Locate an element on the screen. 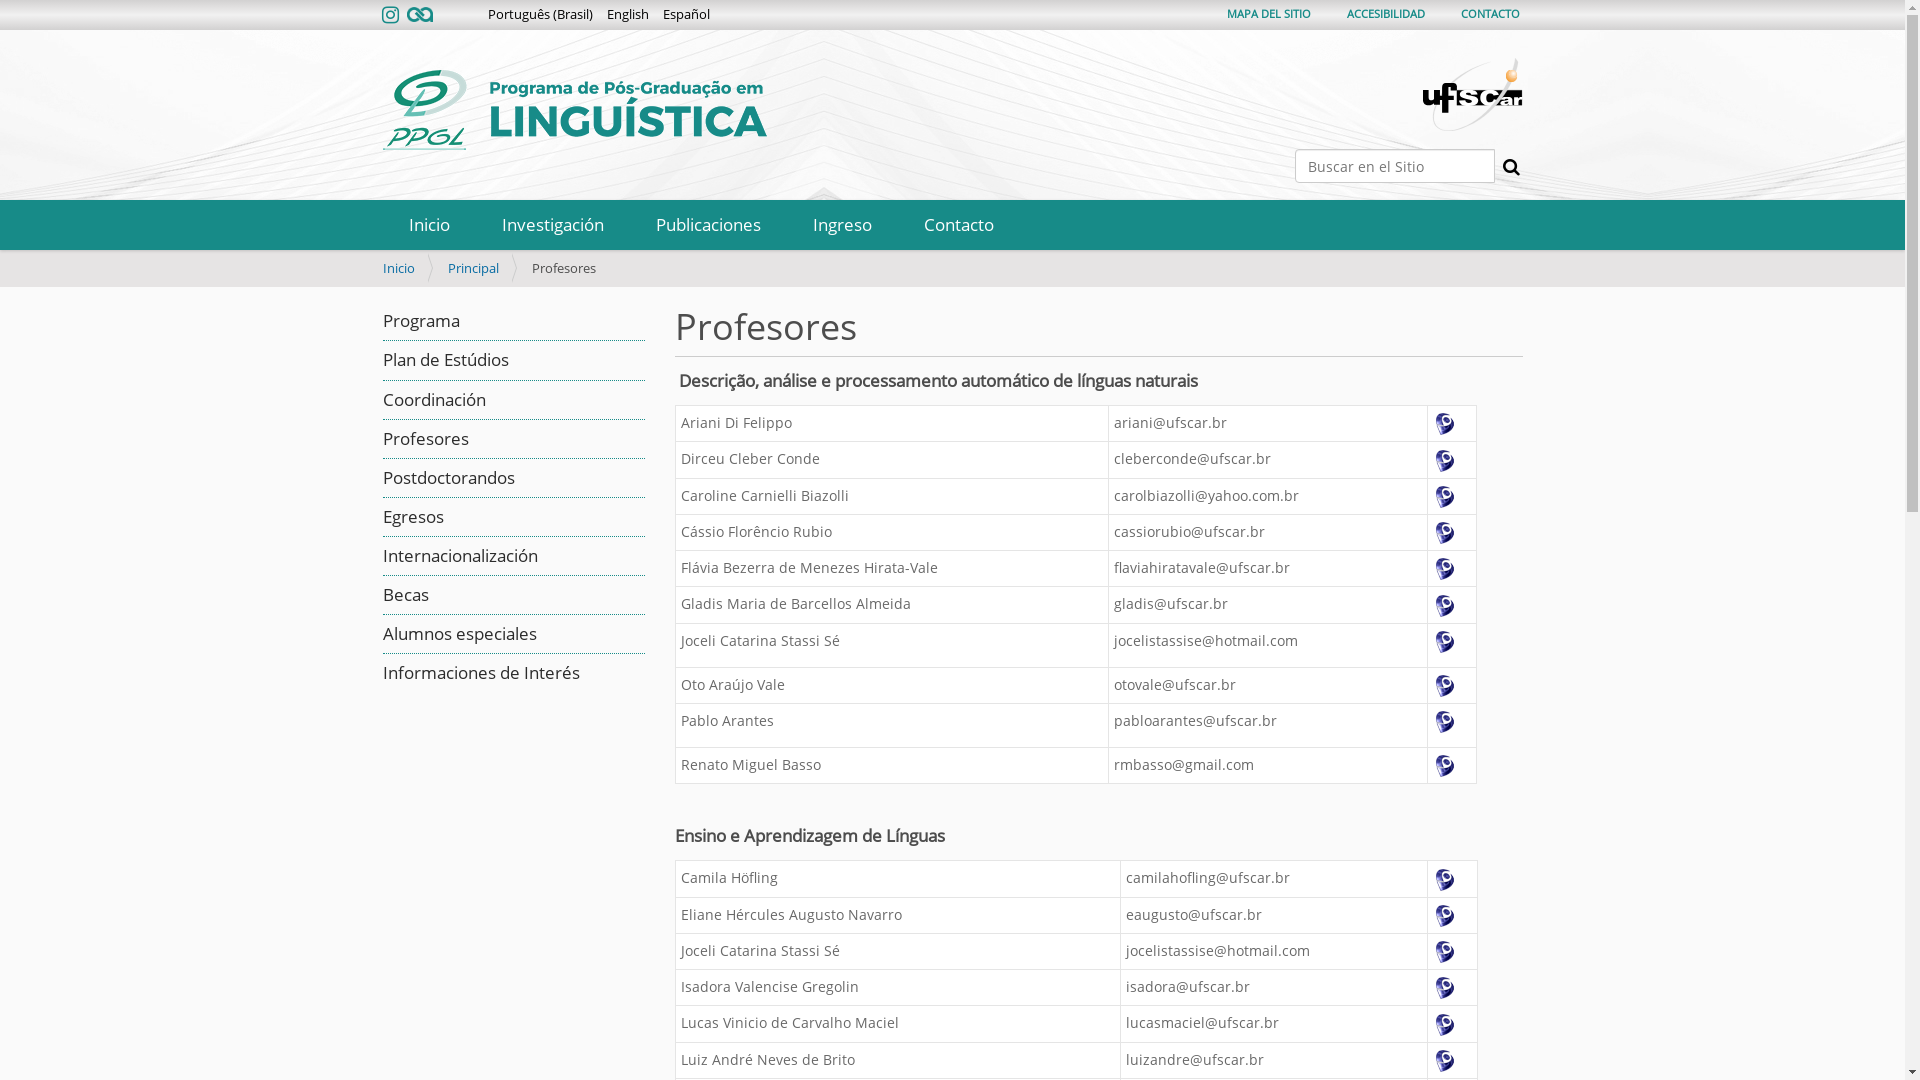 The width and height of the screenshot is (1920, 1080). Alumnos especiales is located at coordinates (459, 634).